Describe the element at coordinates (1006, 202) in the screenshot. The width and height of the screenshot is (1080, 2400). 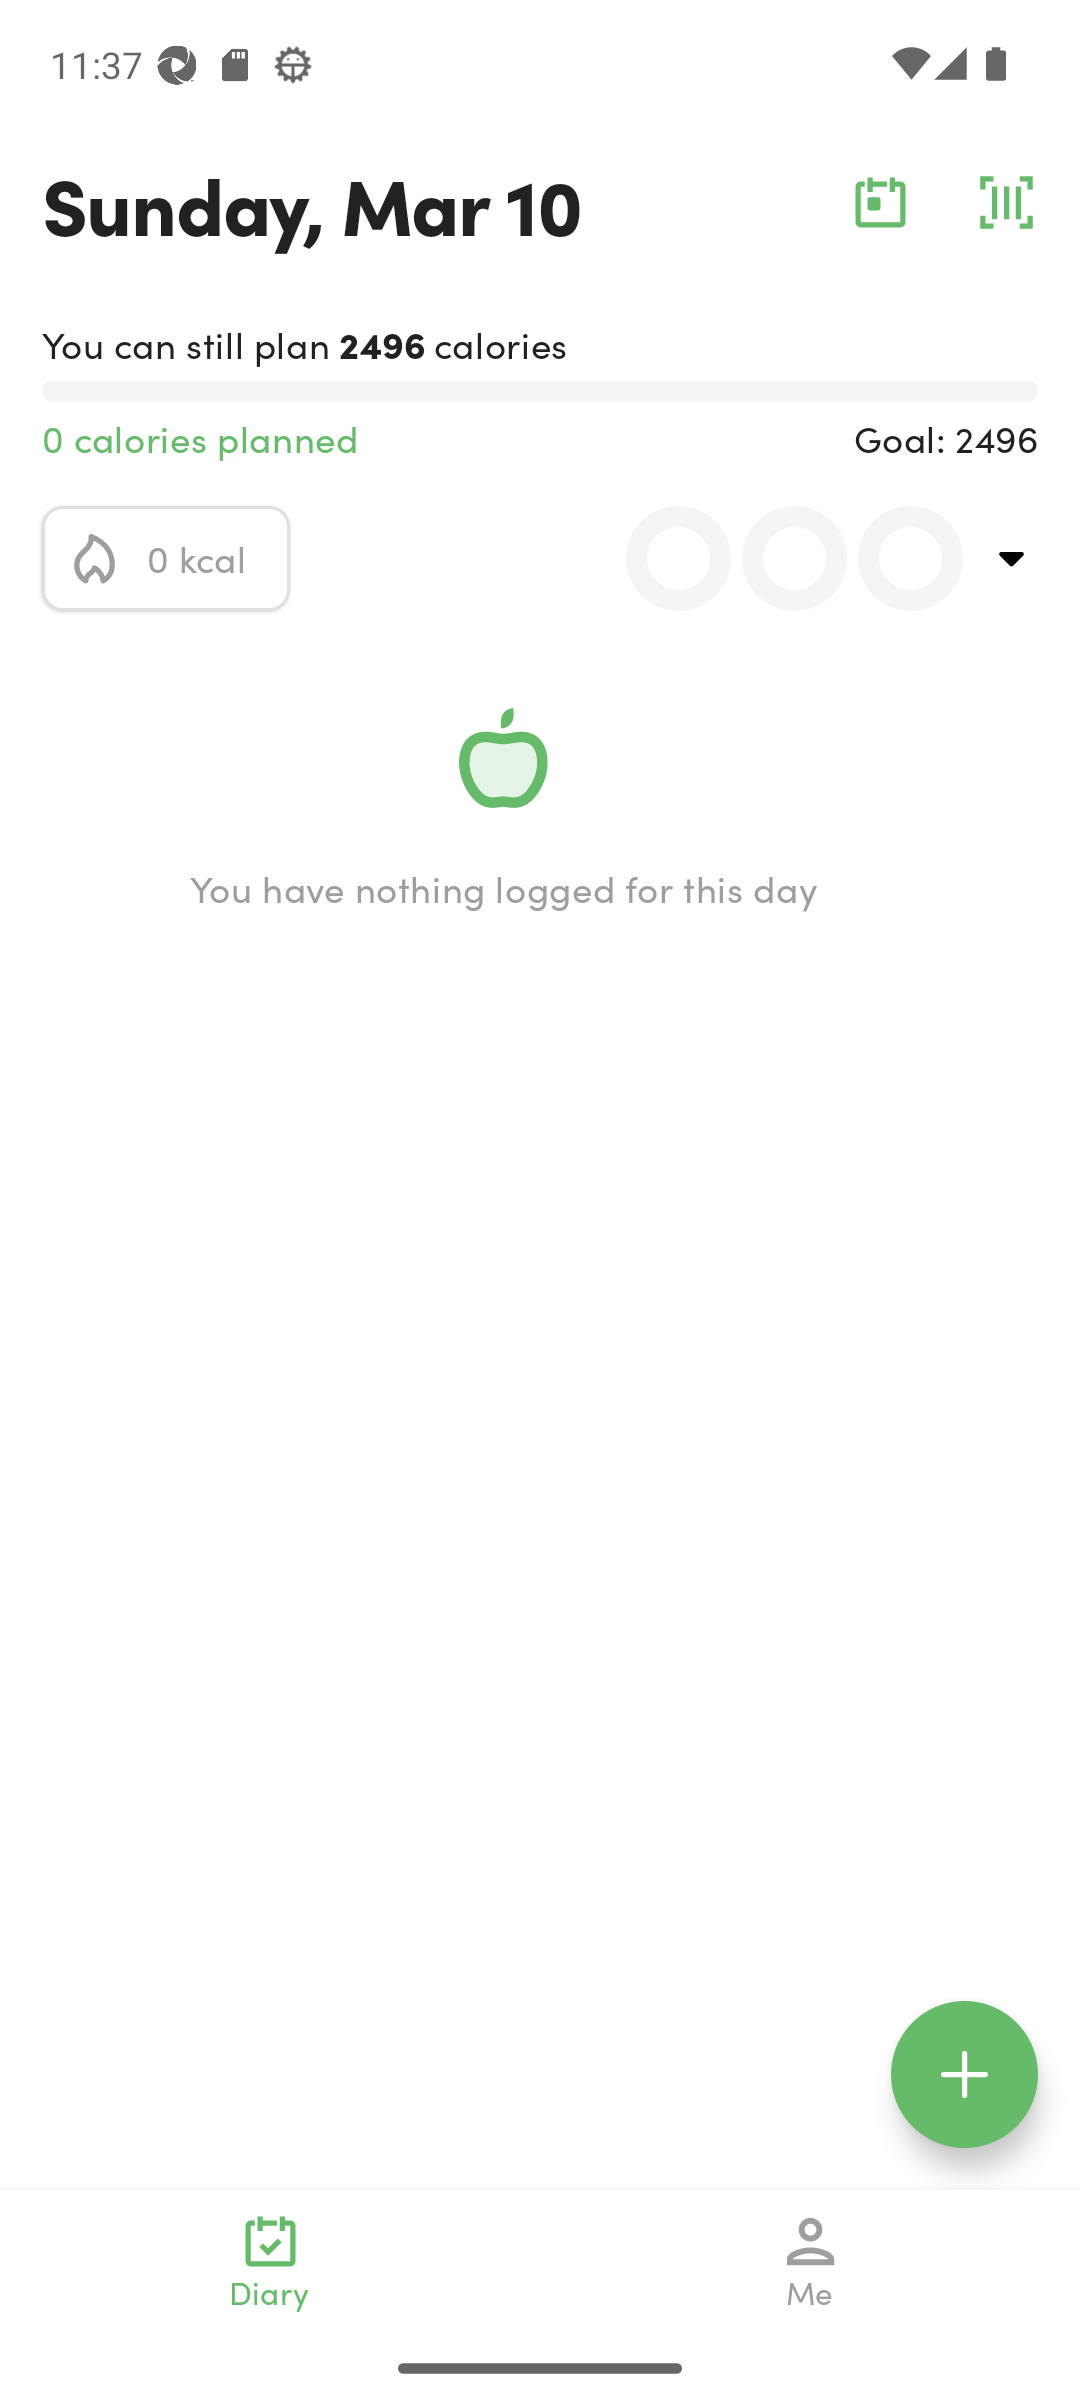
I see `barcode_action` at that location.